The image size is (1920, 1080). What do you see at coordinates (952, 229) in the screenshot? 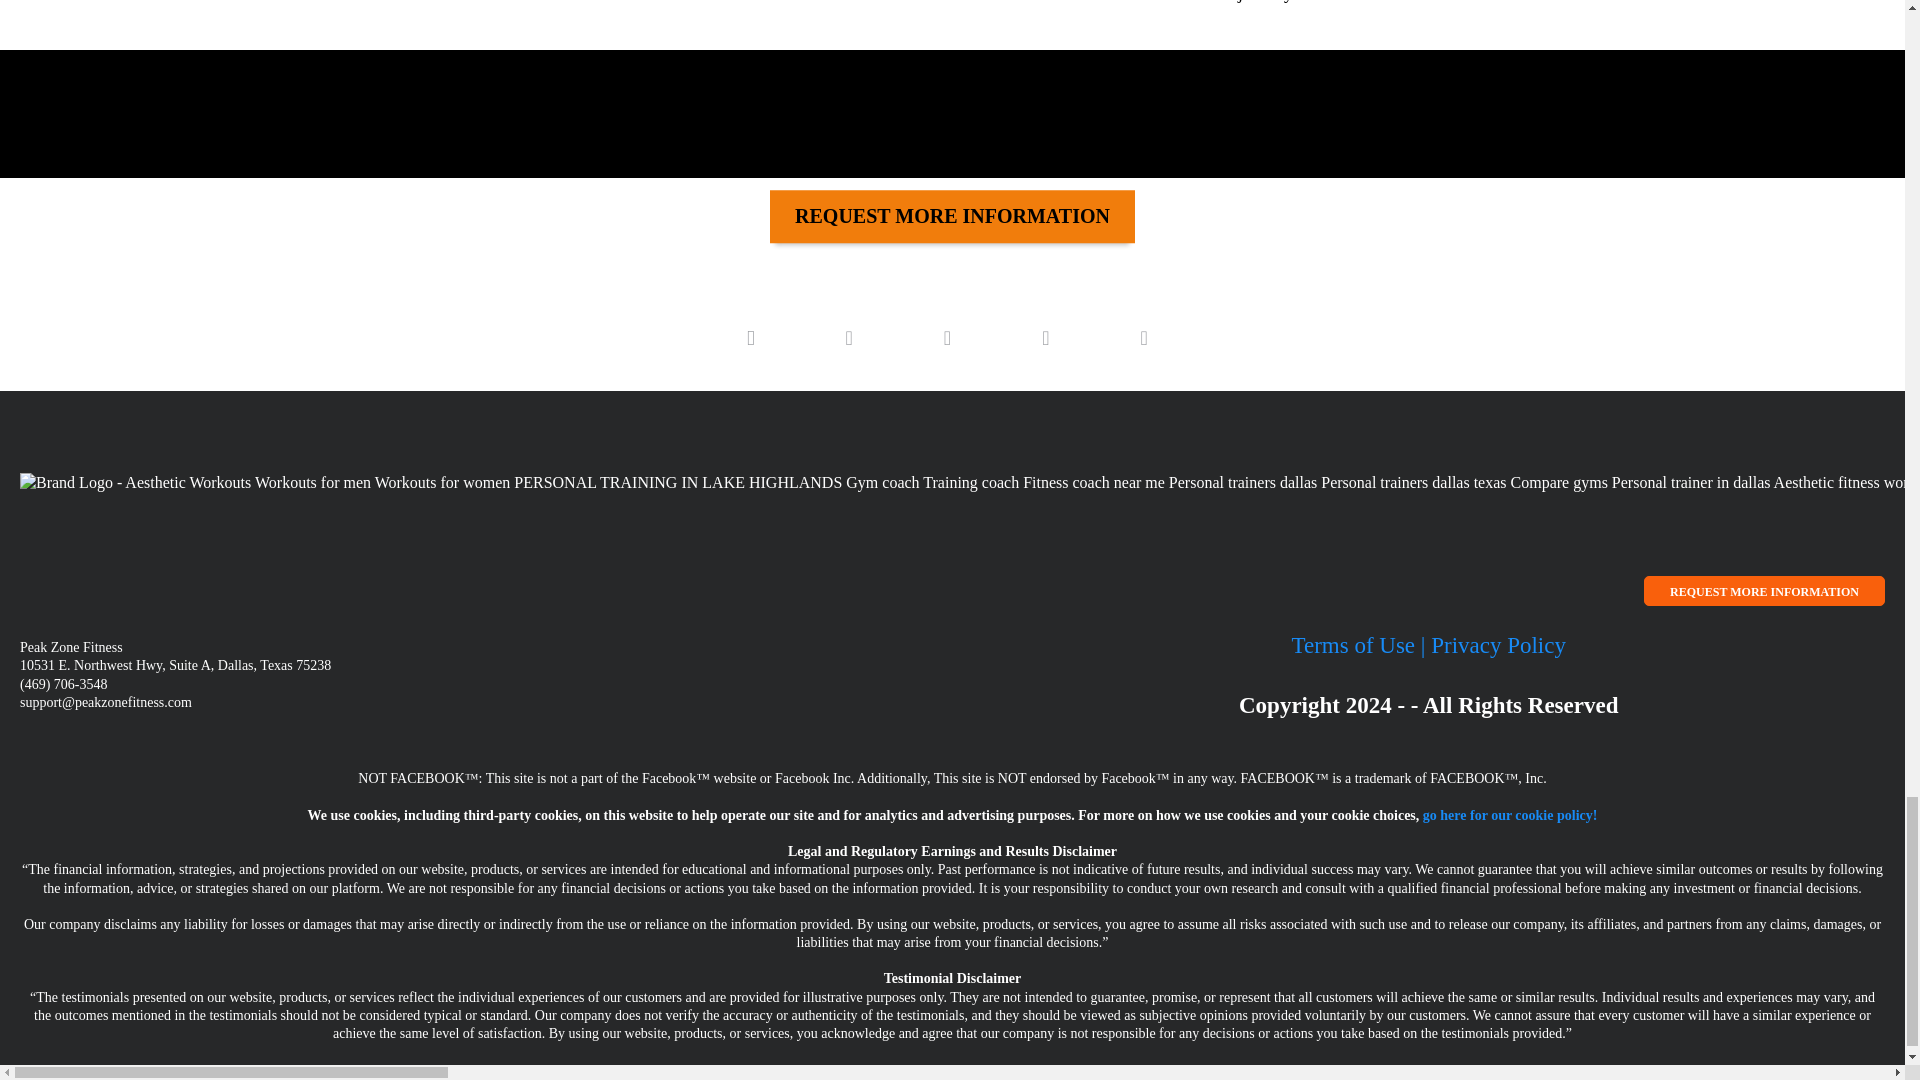
I see `REQUEST MORE INFORMATION` at bounding box center [952, 229].